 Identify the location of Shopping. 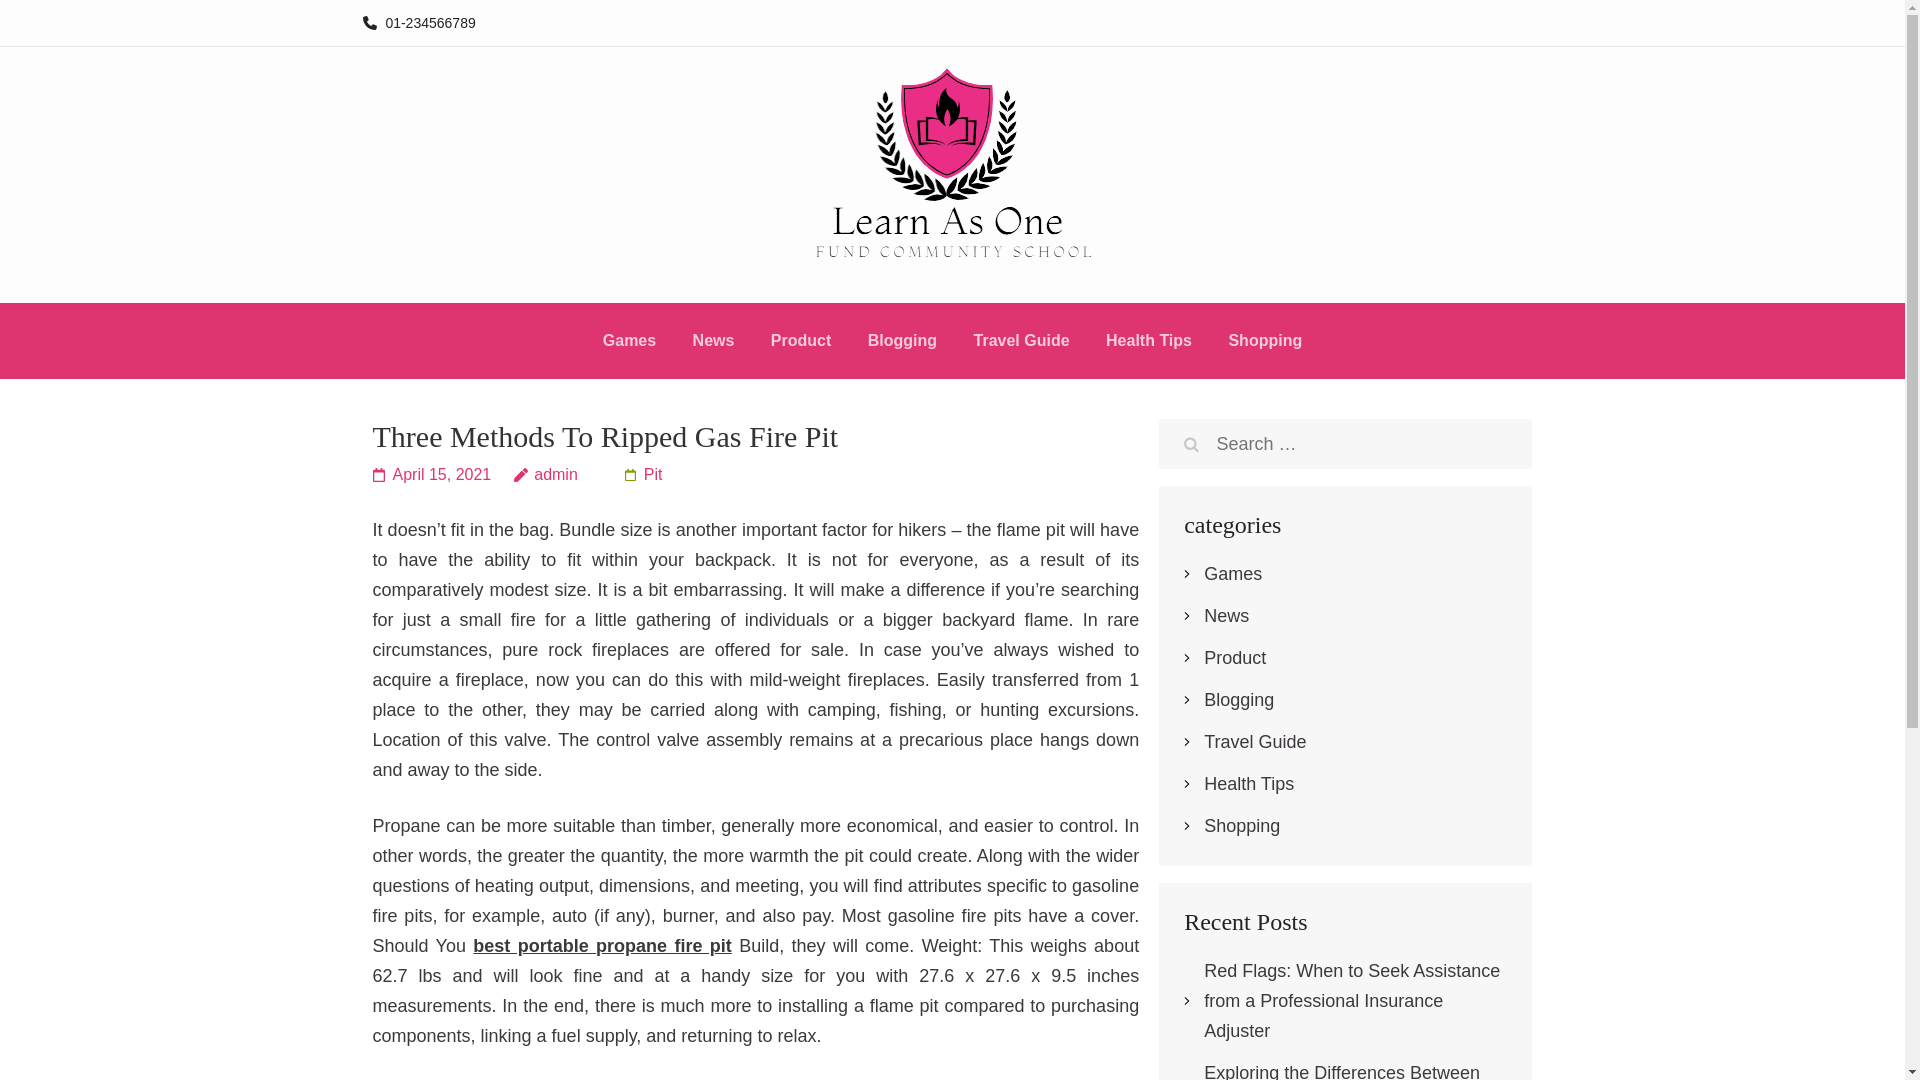
(1264, 344).